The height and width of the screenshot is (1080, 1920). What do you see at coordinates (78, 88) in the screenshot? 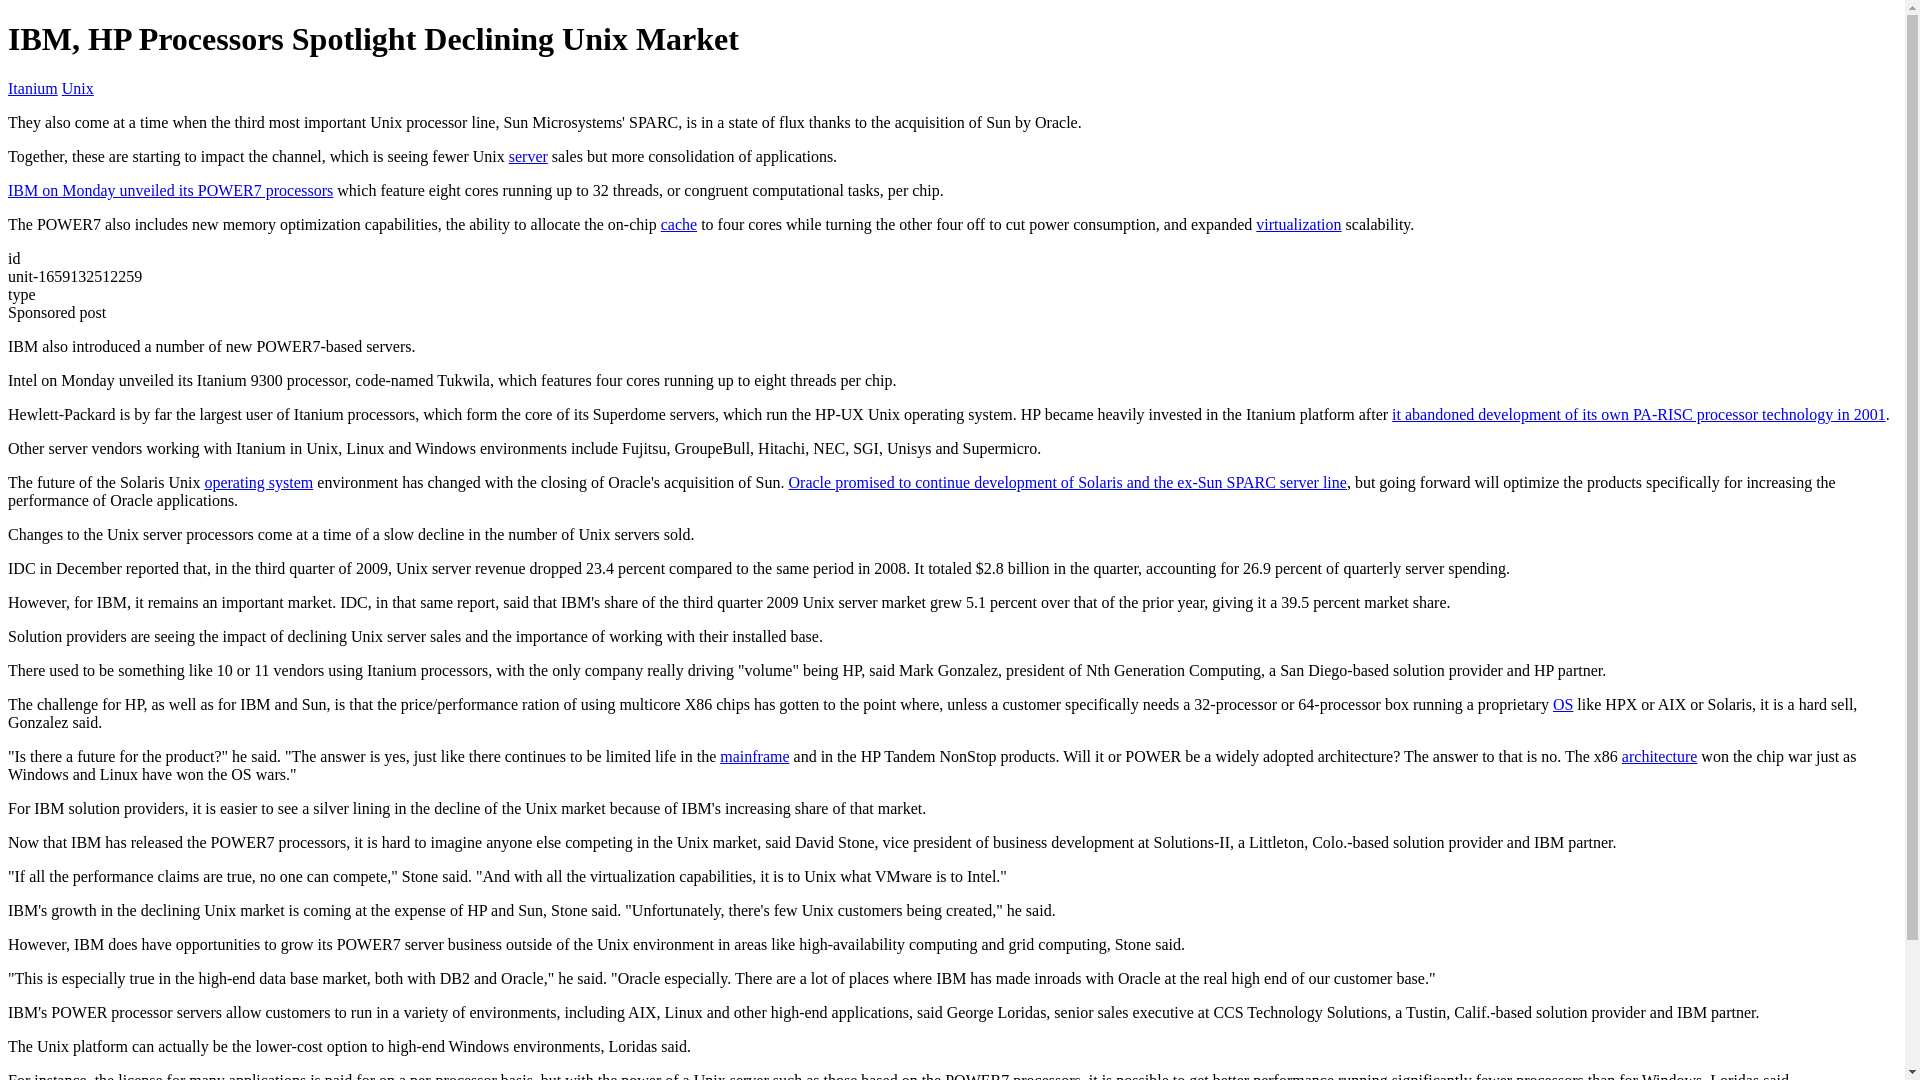
I see `Unix` at bounding box center [78, 88].